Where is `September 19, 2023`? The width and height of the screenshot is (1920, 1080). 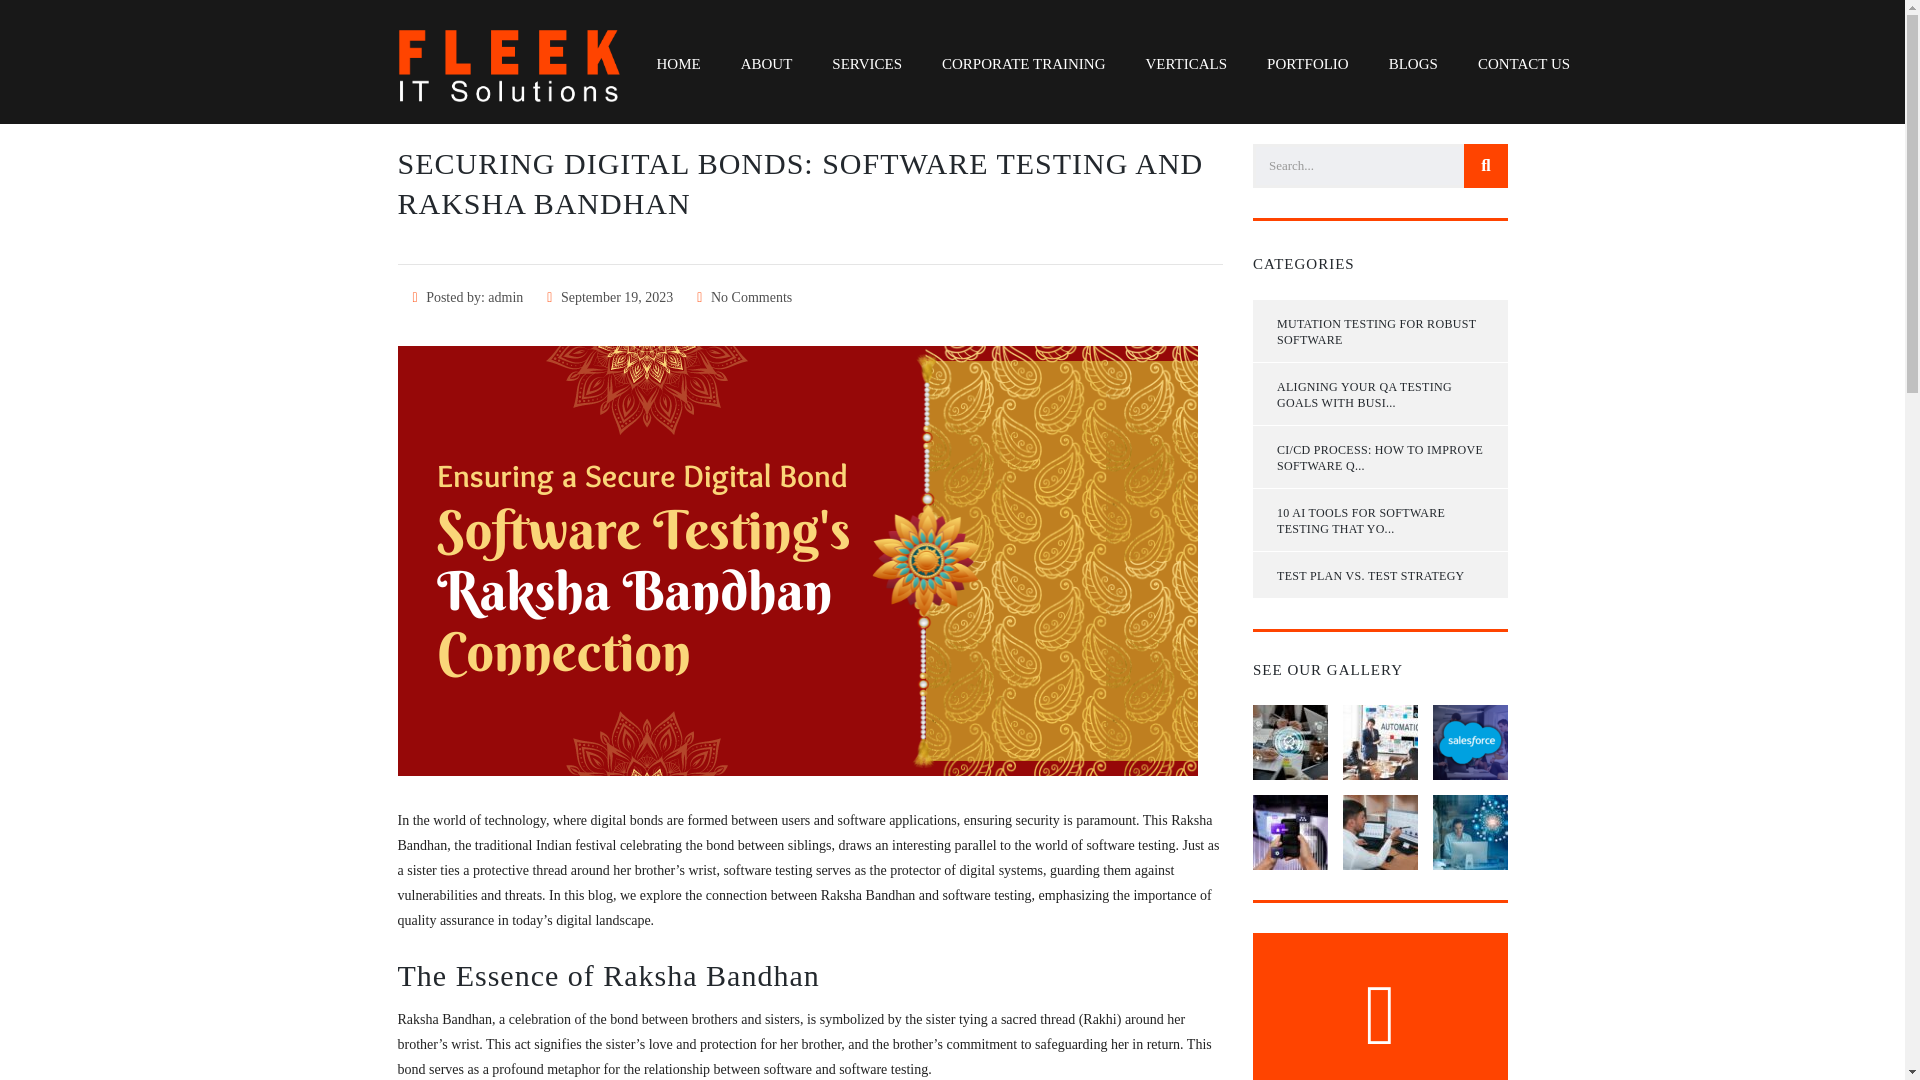
September 19, 2023 is located at coordinates (610, 297).